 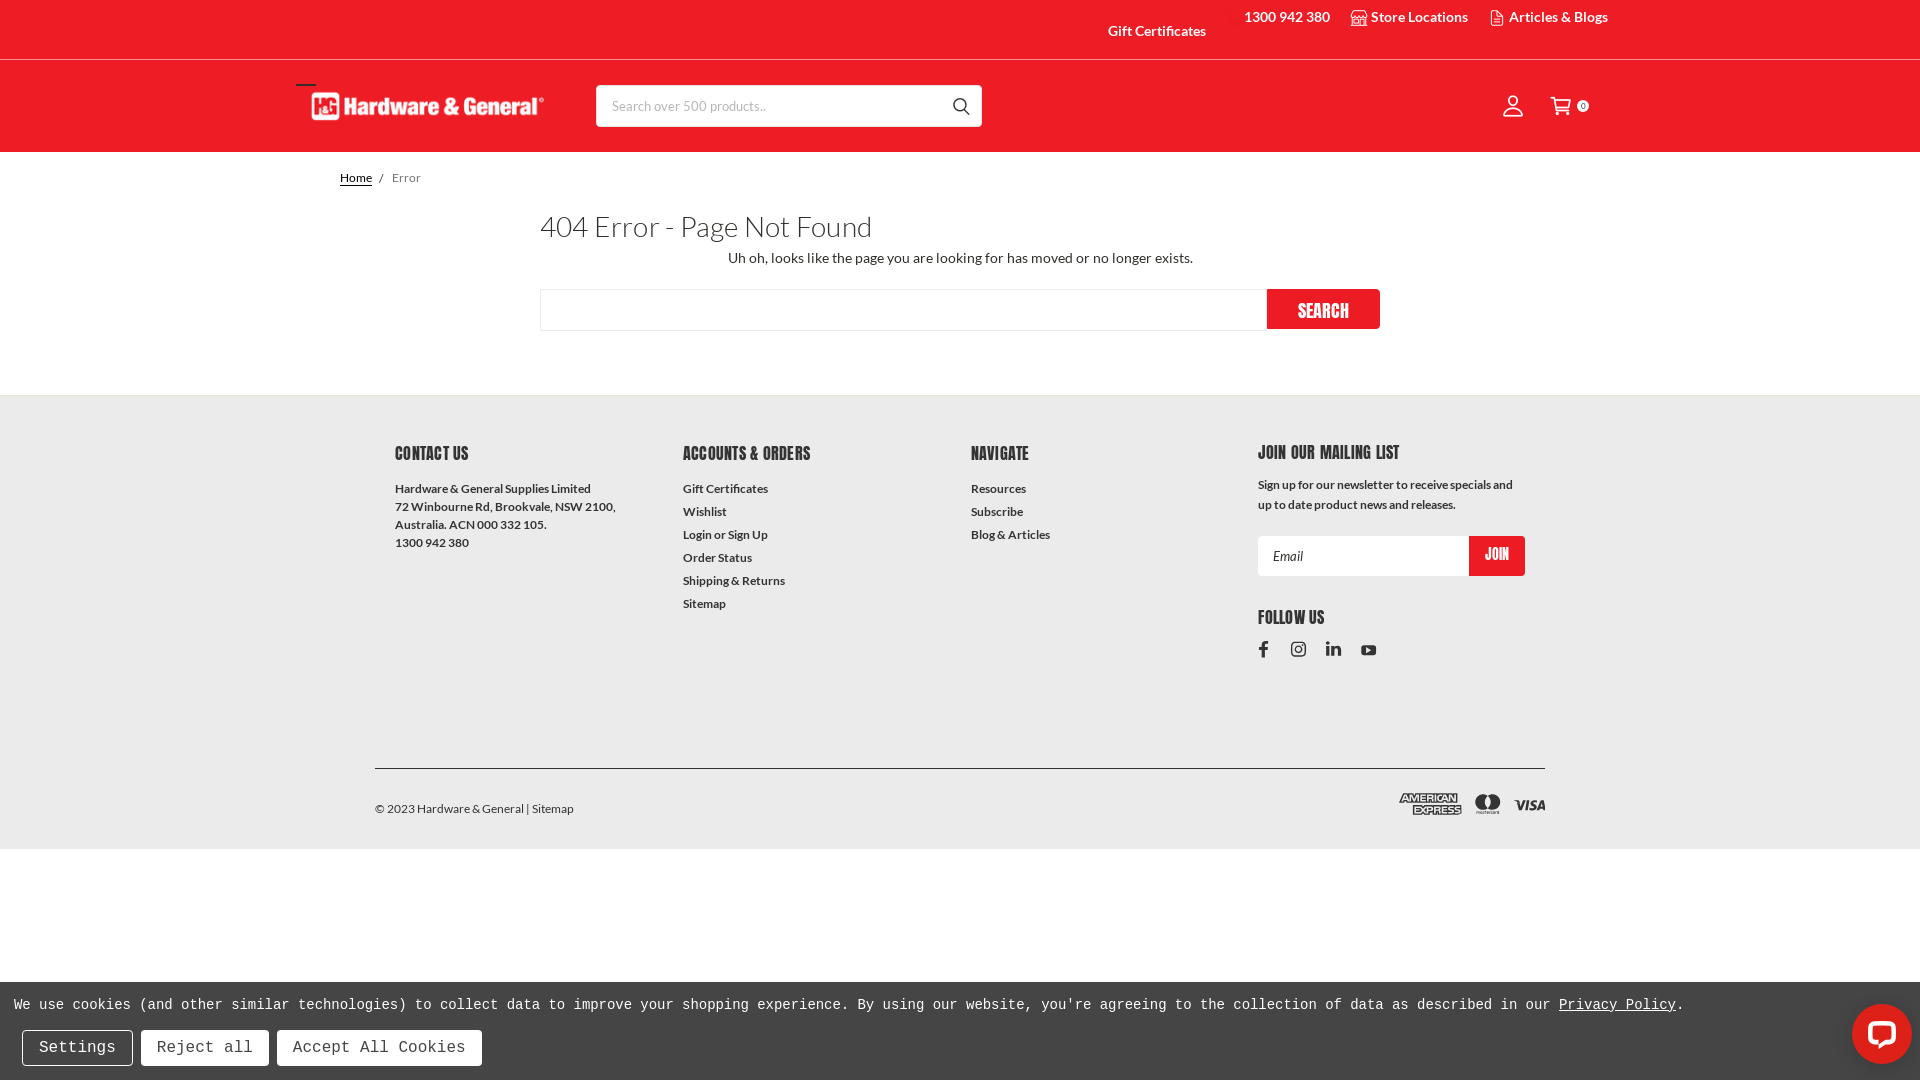 What do you see at coordinates (1497, 556) in the screenshot?
I see `Join` at bounding box center [1497, 556].